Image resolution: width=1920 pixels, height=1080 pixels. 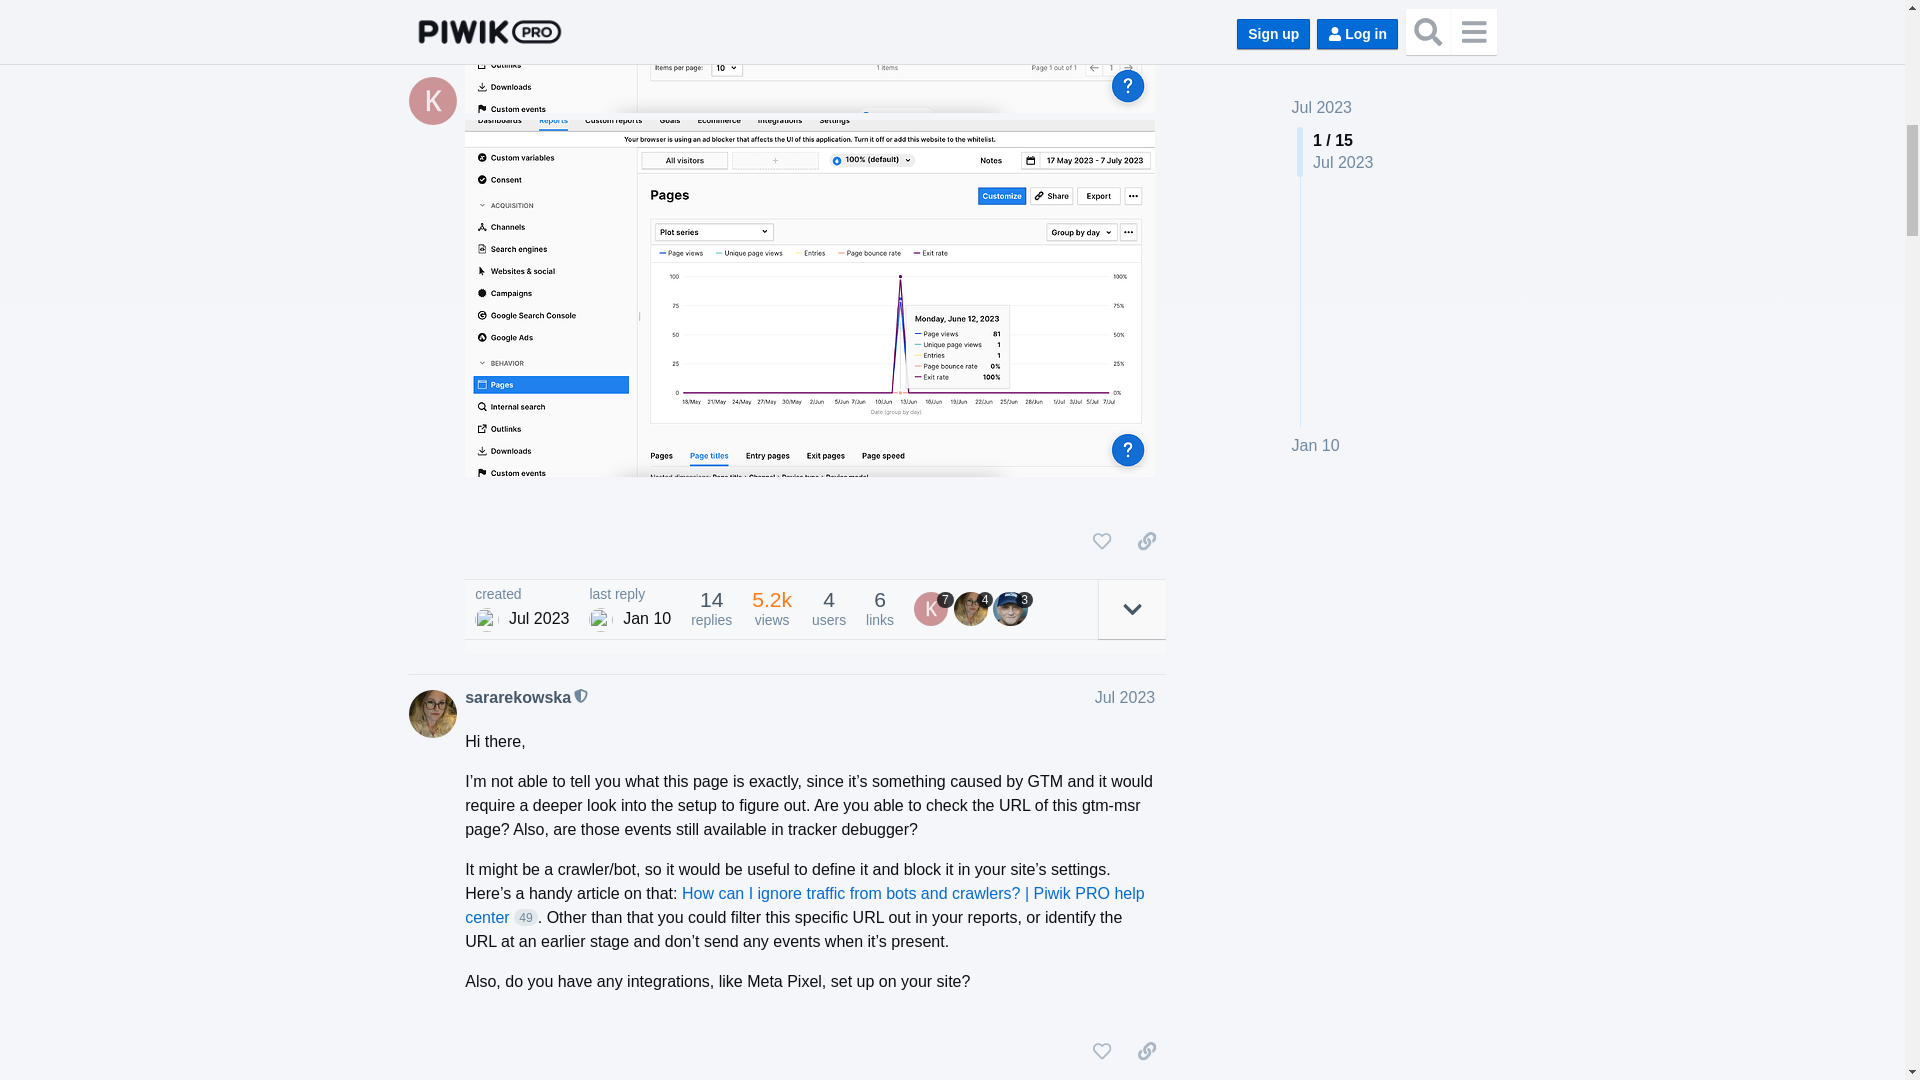 What do you see at coordinates (517, 697) in the screenshot?
I see `sararekowska` at bounding box center [517, 697].